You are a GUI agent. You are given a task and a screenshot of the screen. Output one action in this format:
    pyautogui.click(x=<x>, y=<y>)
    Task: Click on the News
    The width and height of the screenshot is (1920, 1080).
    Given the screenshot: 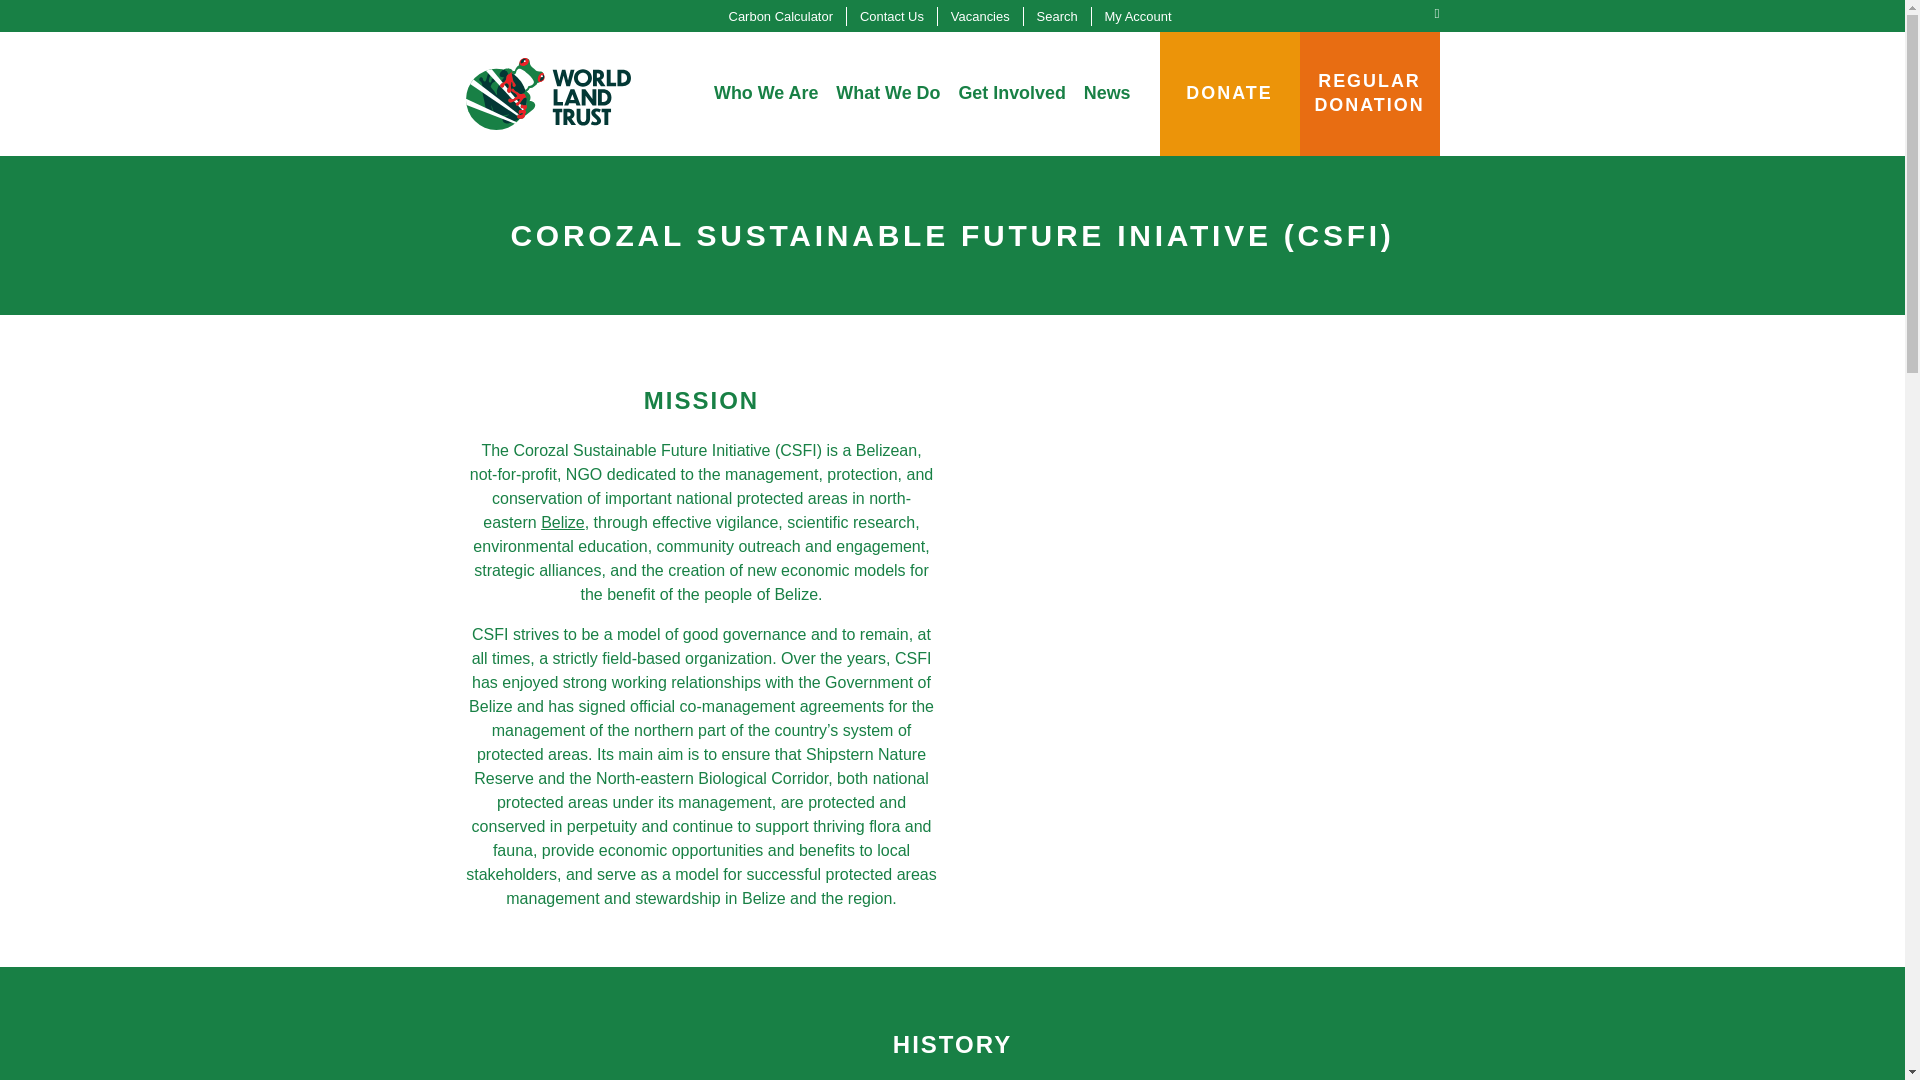 What is the action you would take?
    pyautogui.click(x=1108, y=94)
    